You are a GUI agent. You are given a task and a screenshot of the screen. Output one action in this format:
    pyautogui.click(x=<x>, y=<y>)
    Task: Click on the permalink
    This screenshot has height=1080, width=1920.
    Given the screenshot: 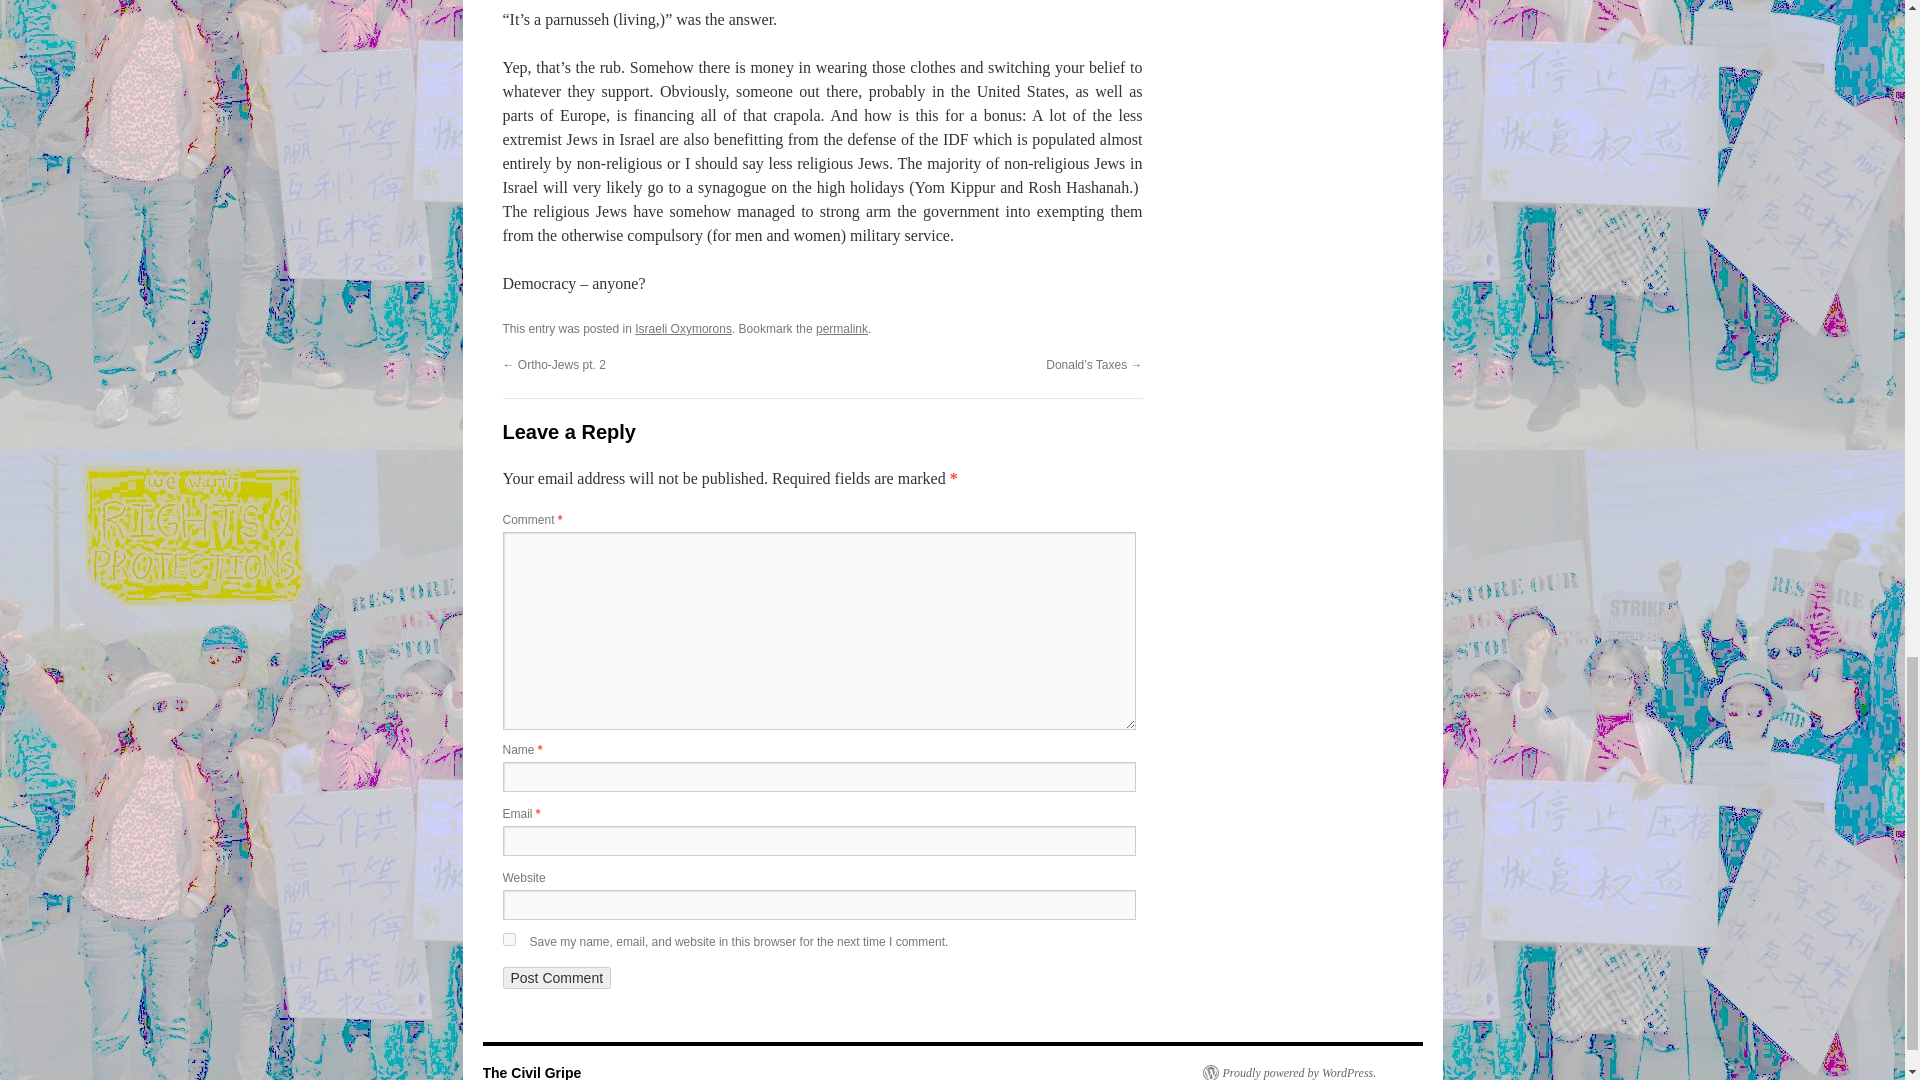 What is the action you would take?
    pyautogui.click(x=842, y=328)
    